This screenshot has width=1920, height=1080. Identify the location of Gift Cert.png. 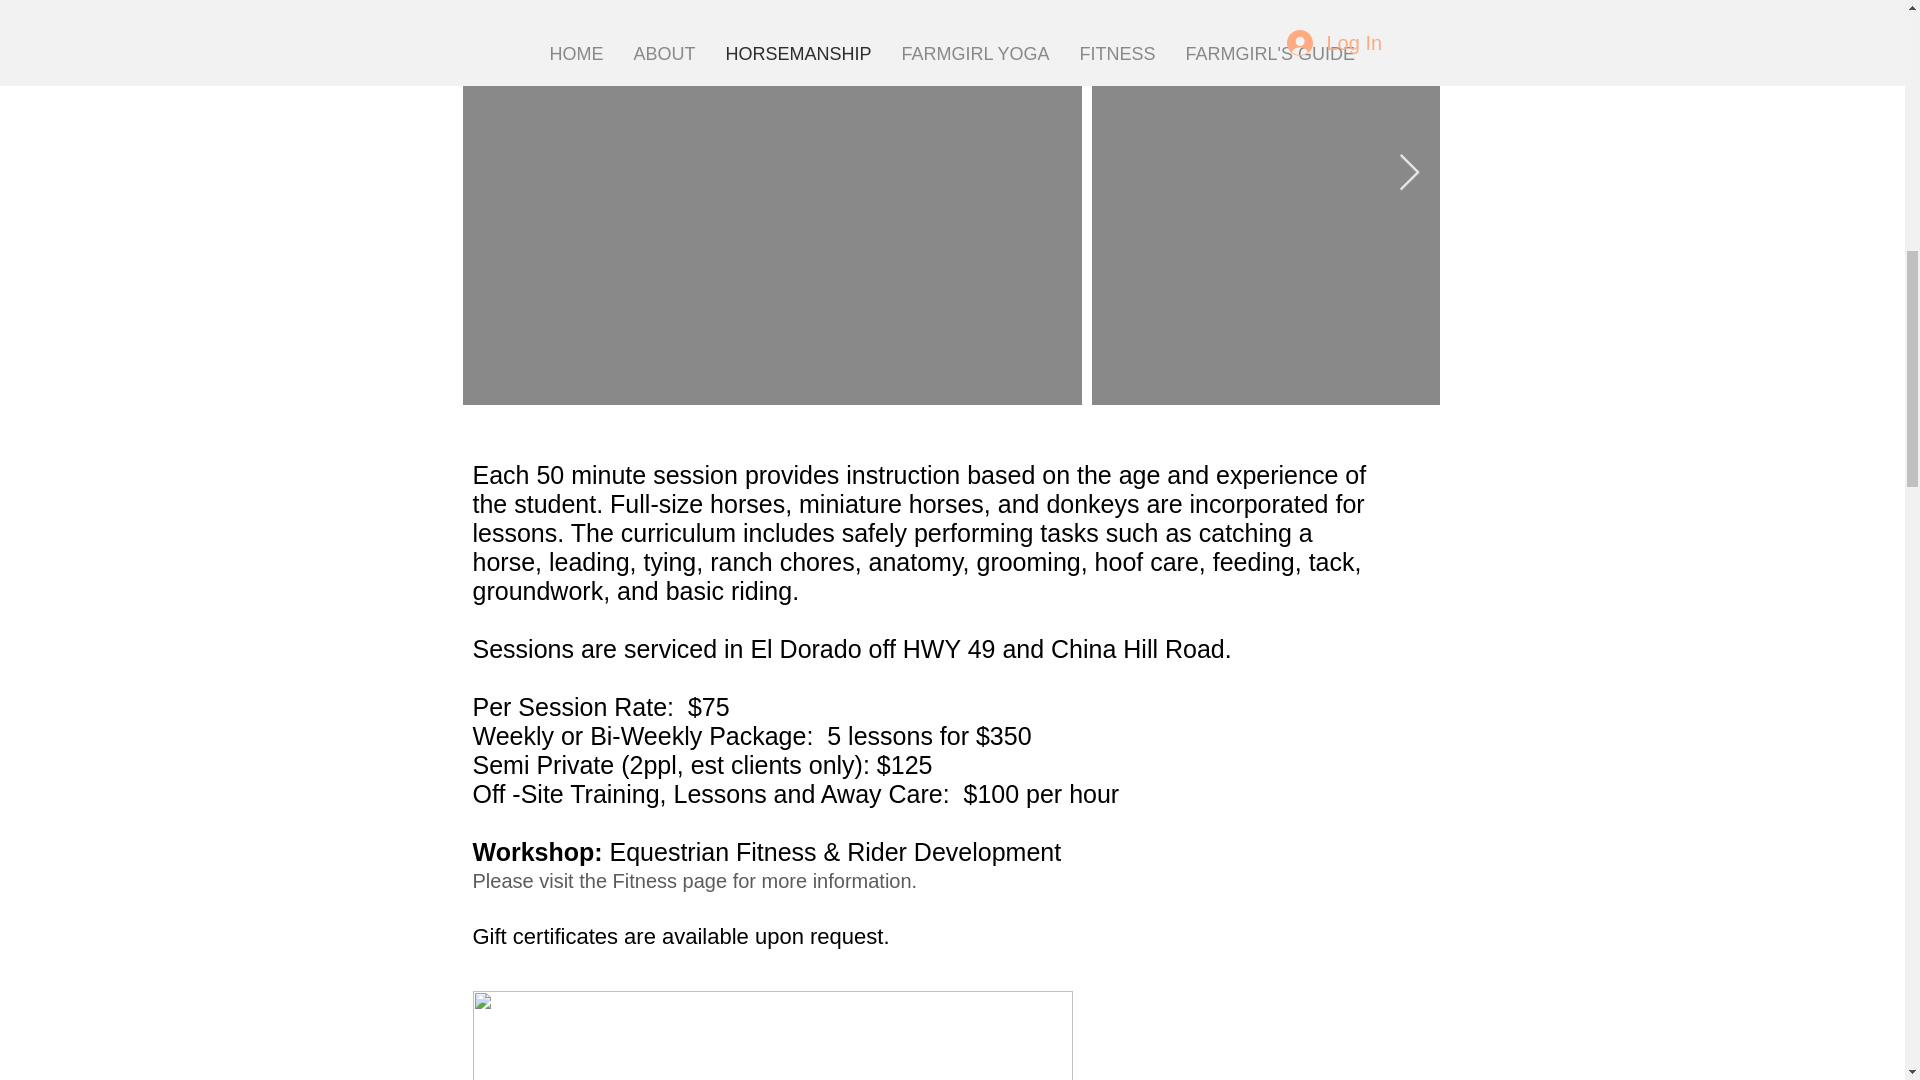
(772, 1036).